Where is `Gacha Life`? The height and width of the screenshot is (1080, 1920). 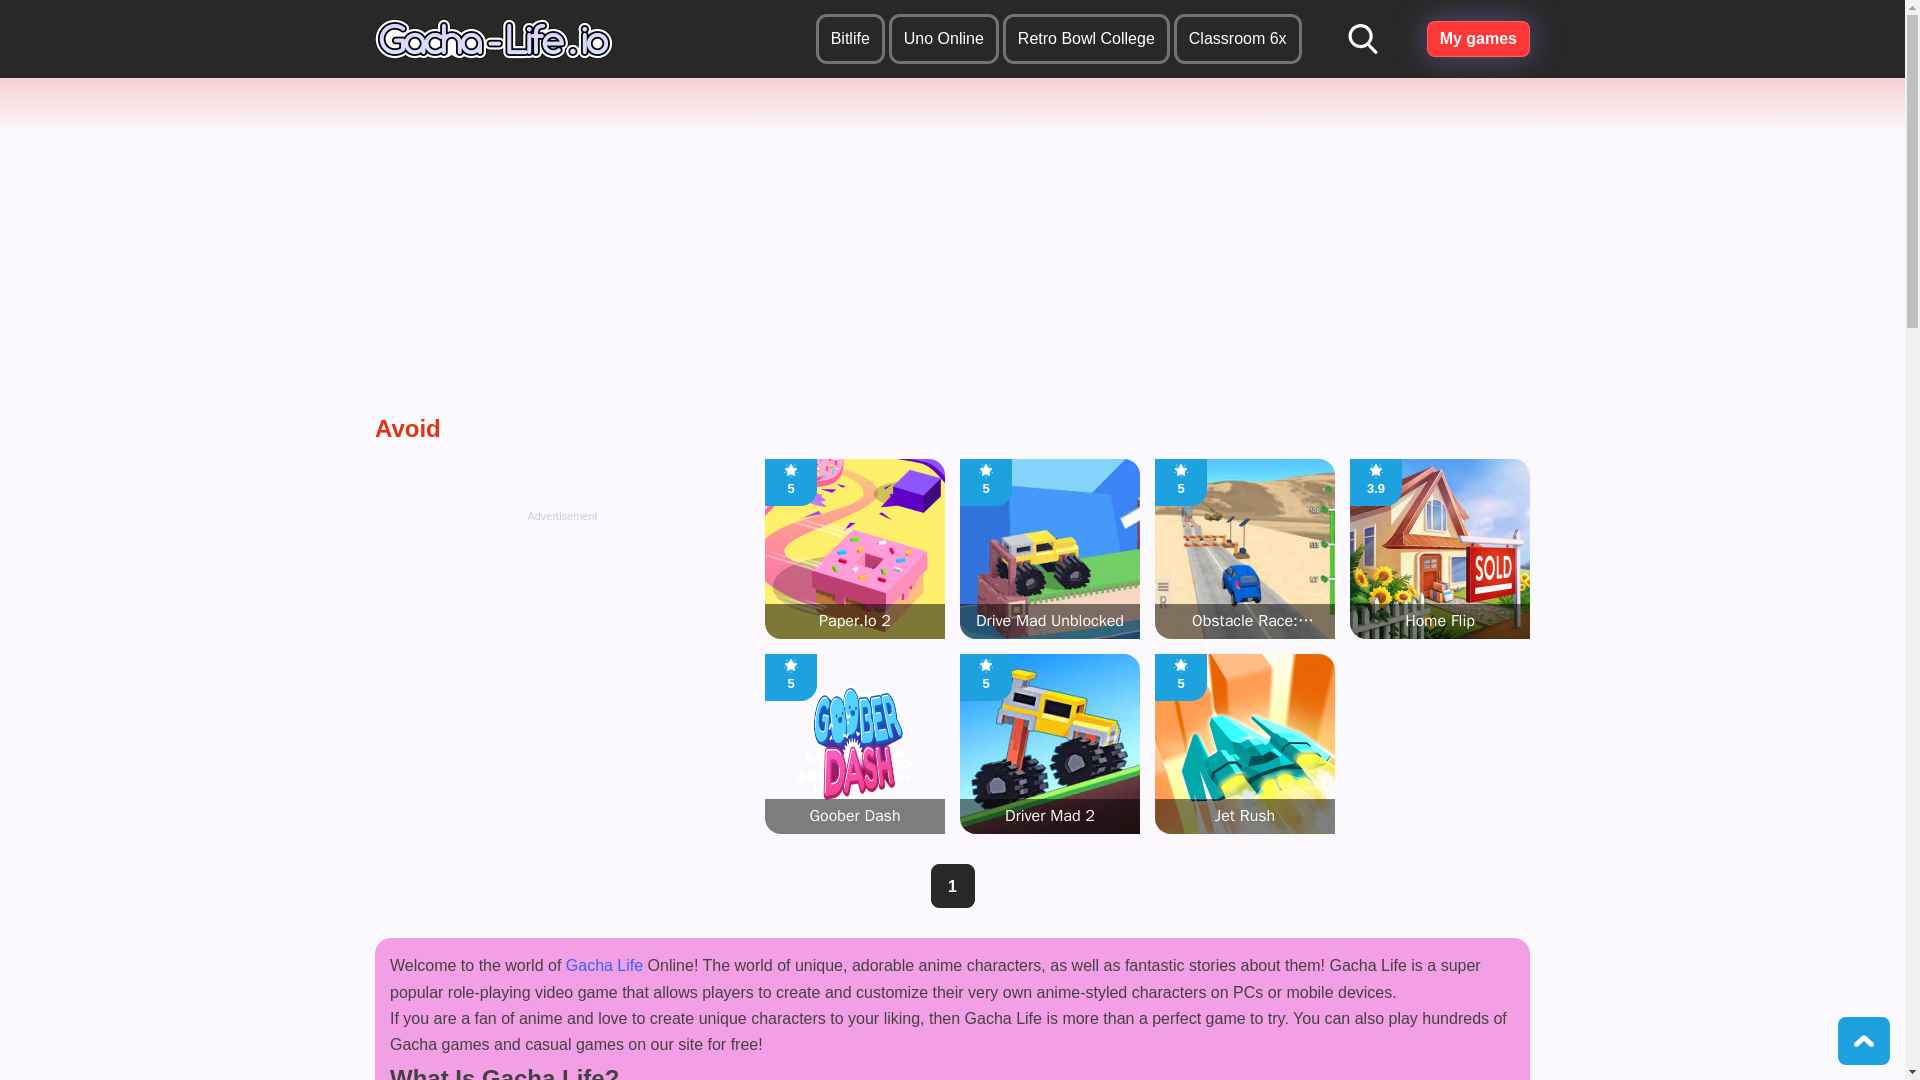 Gacha Life is located at coordinates (493, 39).